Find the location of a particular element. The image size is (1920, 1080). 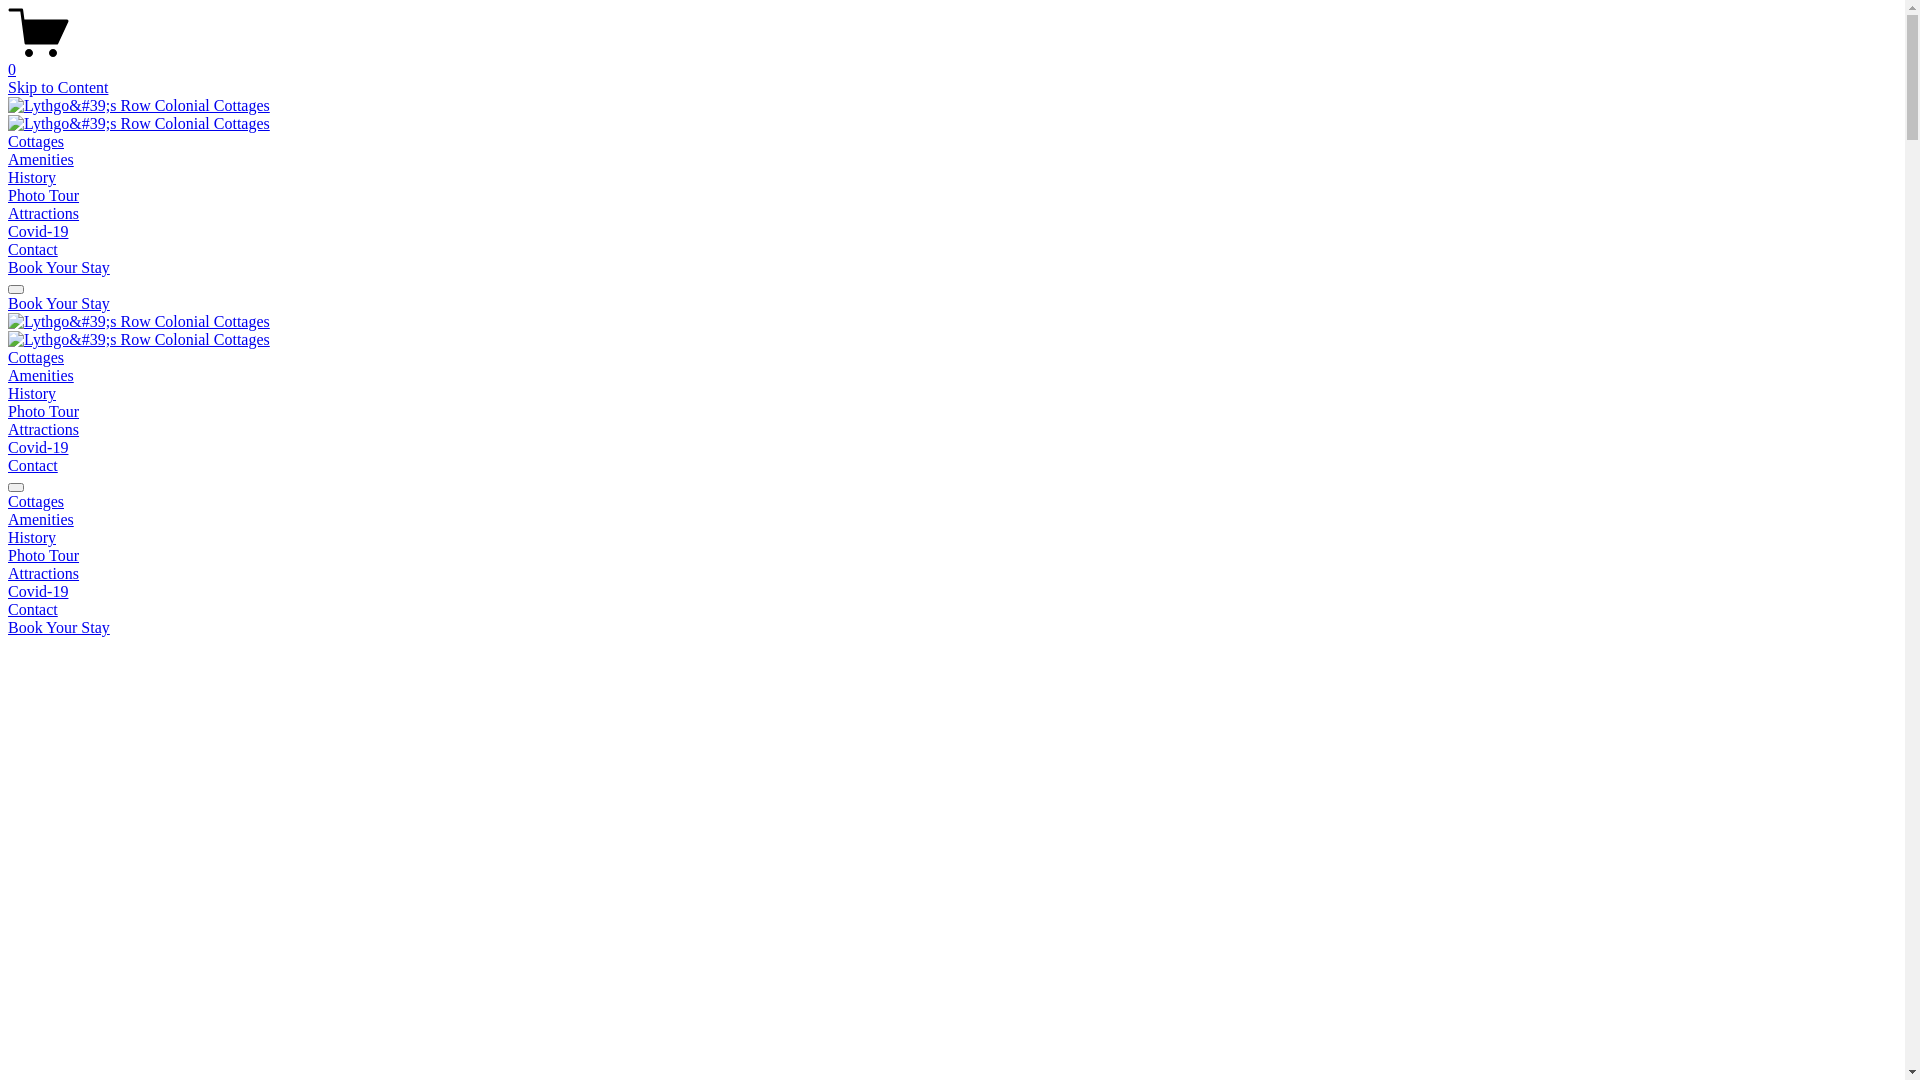

History is located at coordinates (952, 538).